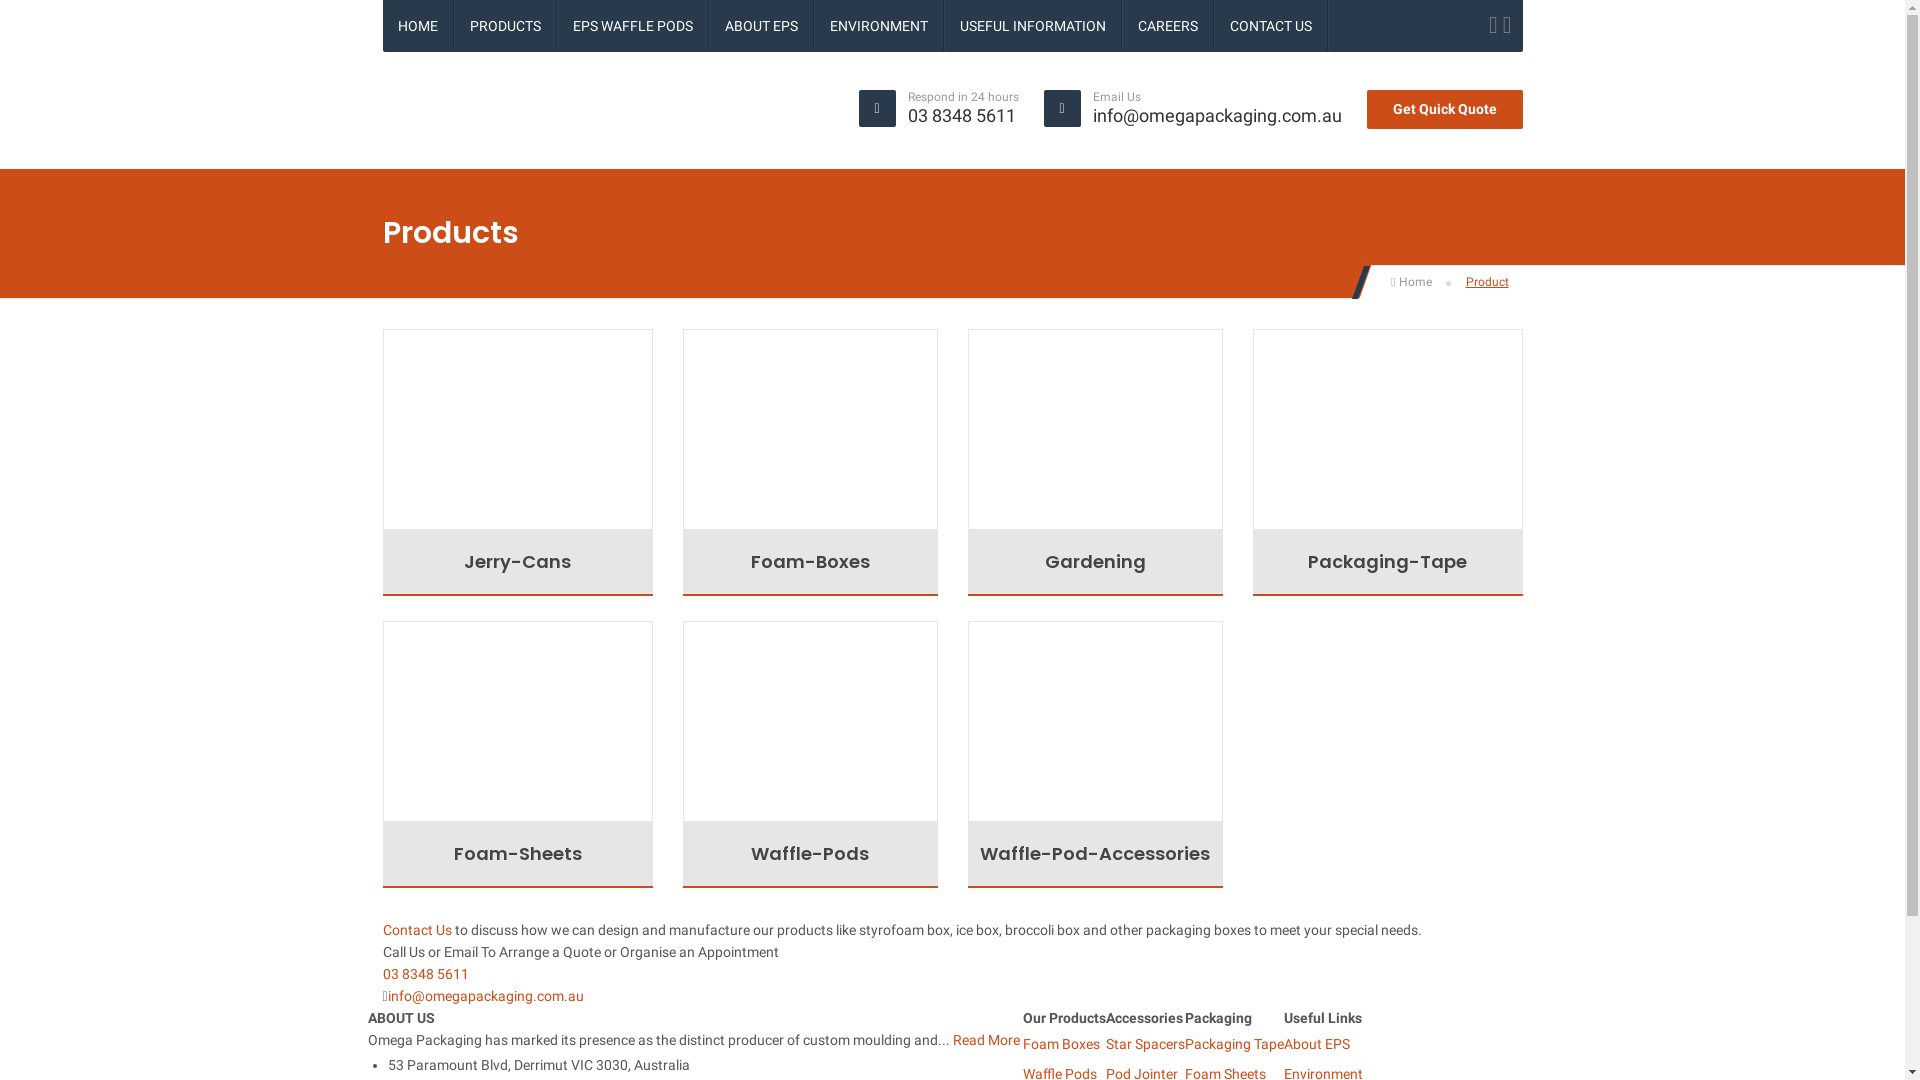  What do you see at coordinates (1096, 854) in the screenshot?
I see `Waffle-Pod-Accessories` at bounding box center [1096, 854].